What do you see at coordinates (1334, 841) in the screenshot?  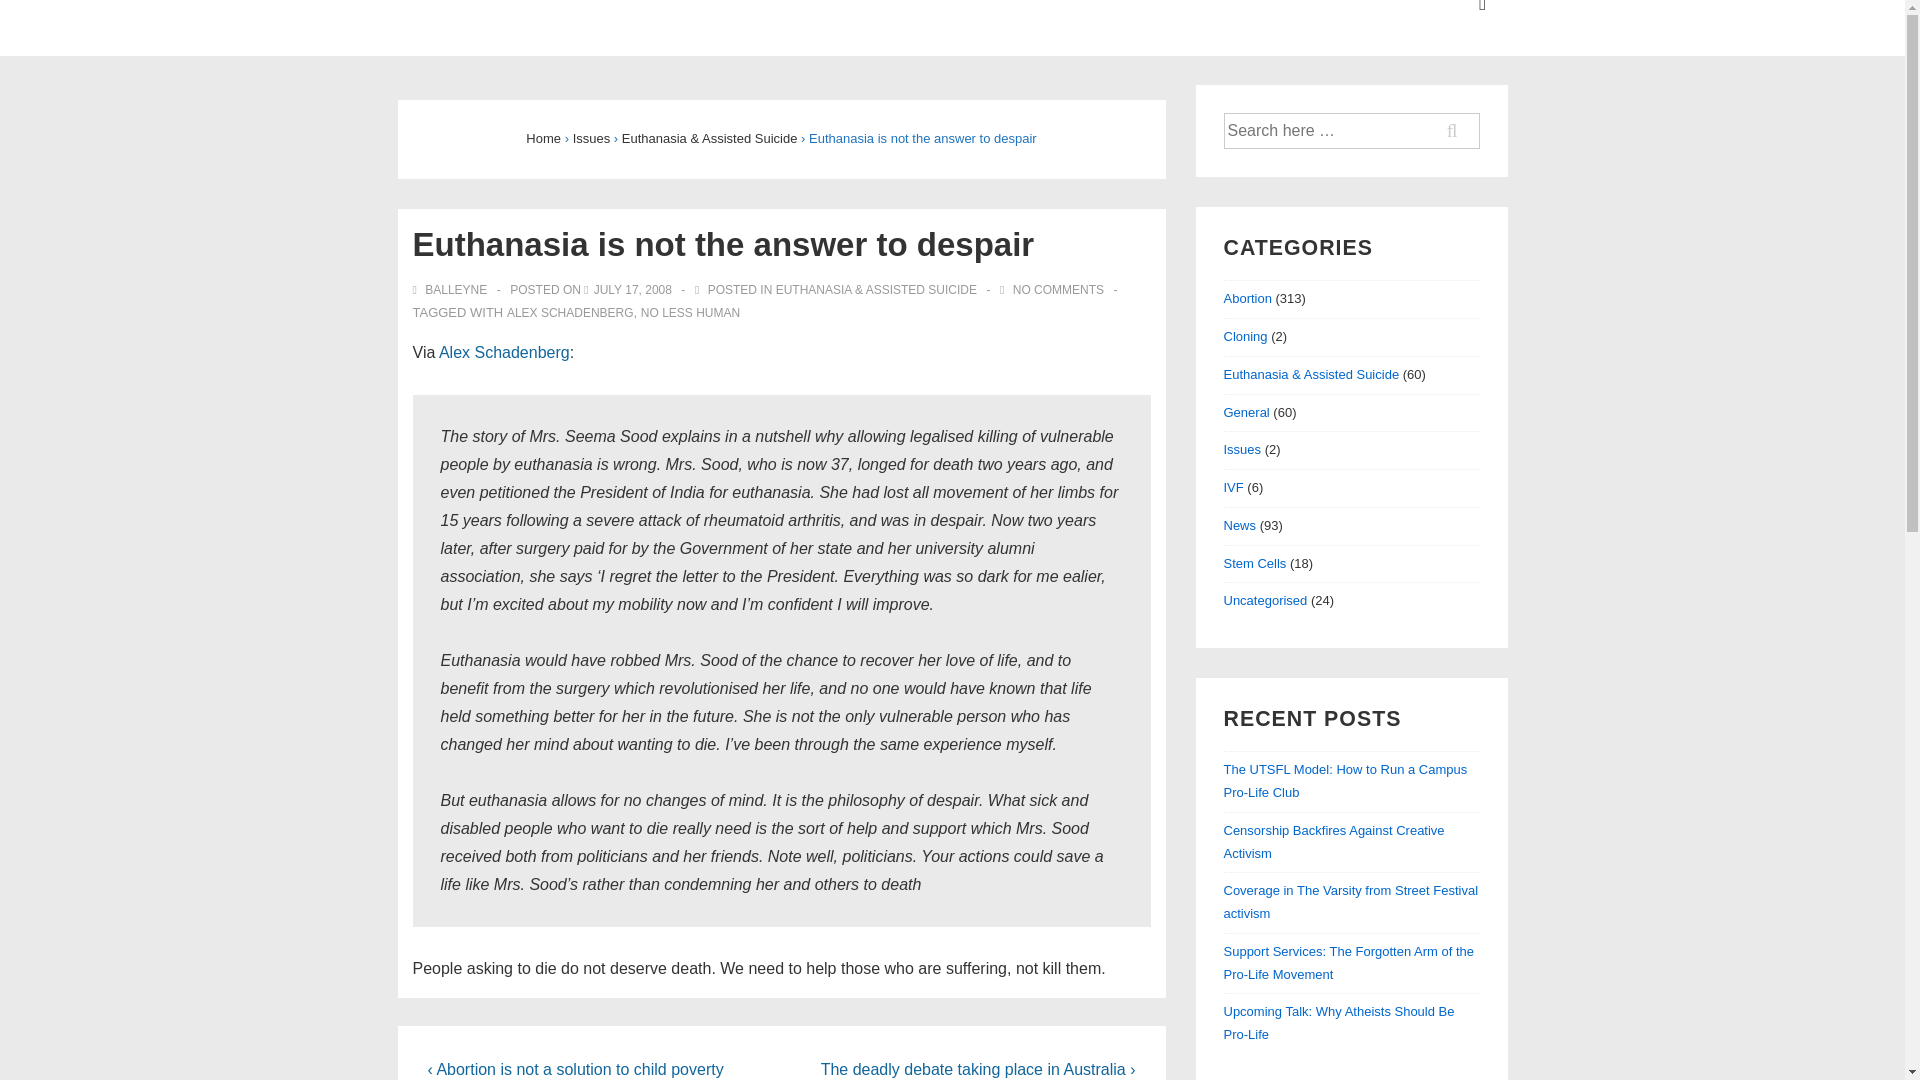 I see `Censorship Backfires Against Creative Activism` at bounding box center [1334, 841].